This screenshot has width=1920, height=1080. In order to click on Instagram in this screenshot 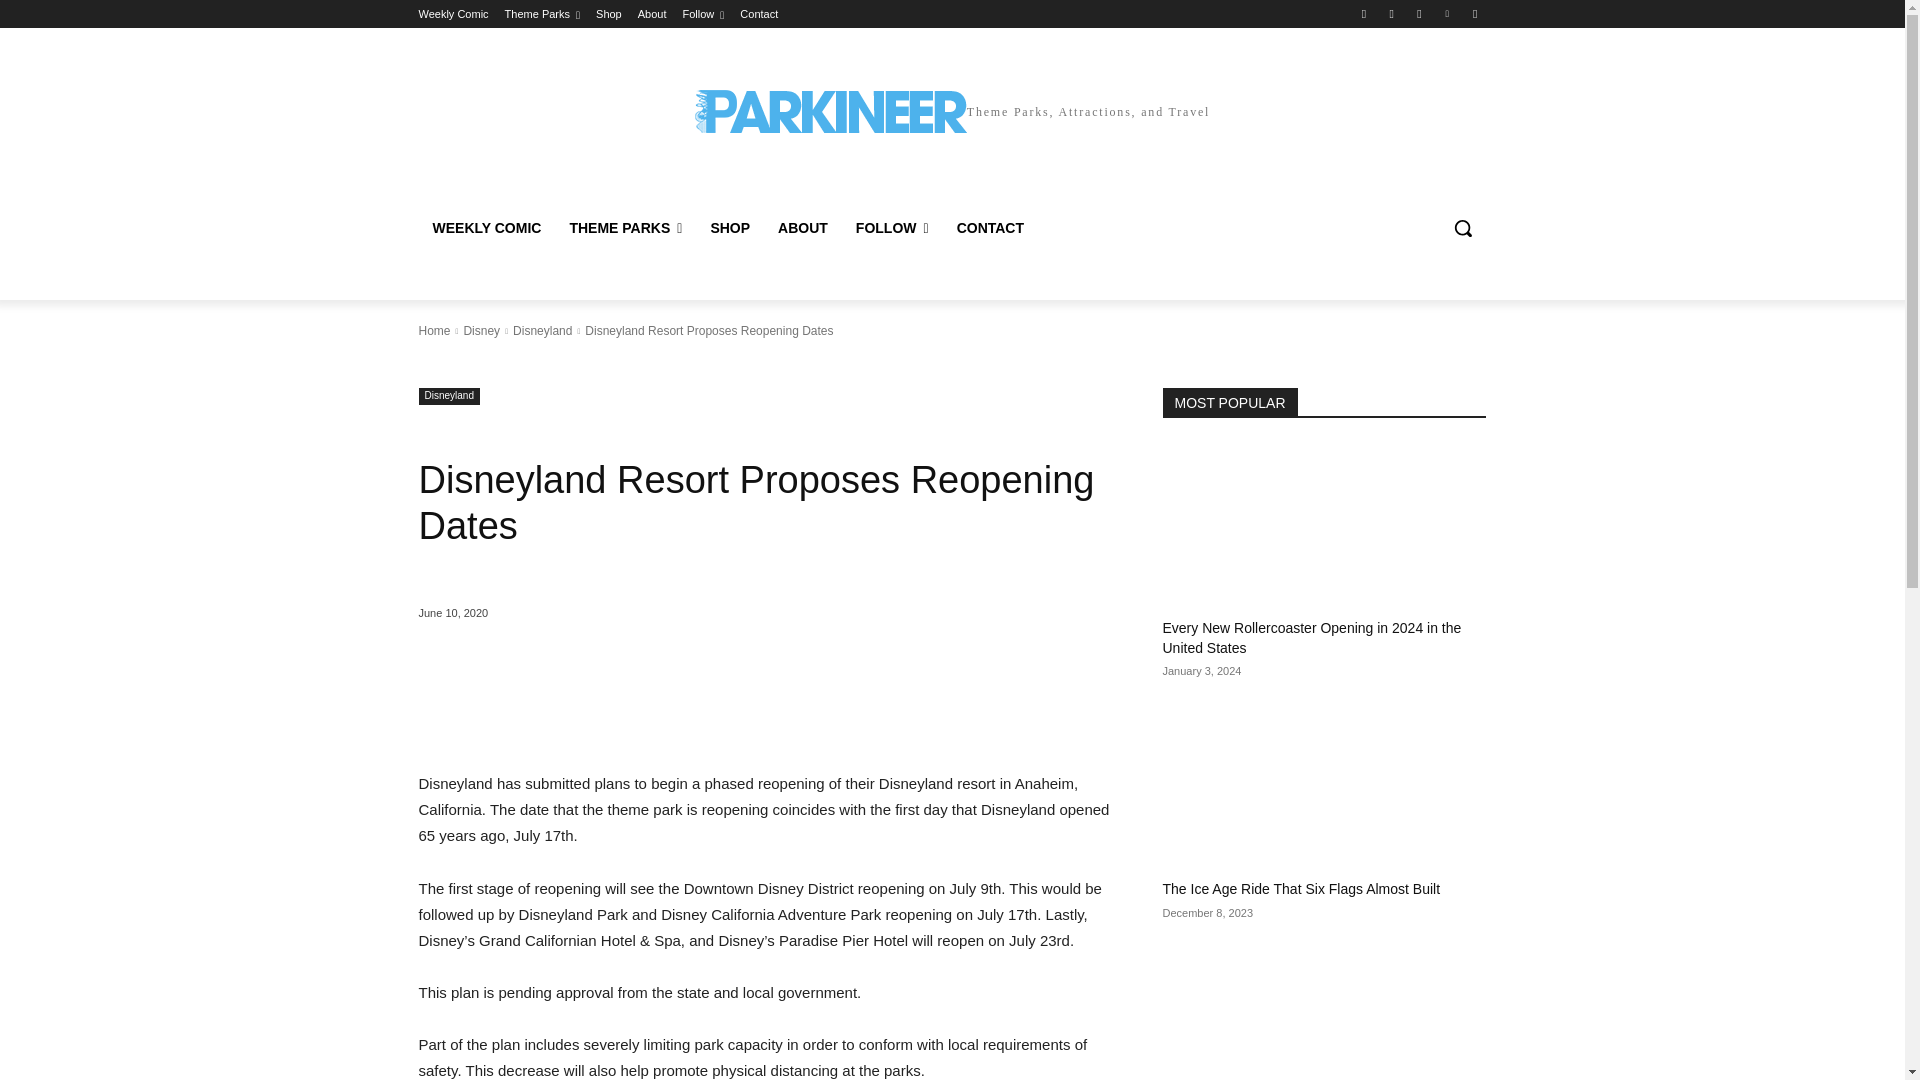, I will do `click(1392, 13)`.